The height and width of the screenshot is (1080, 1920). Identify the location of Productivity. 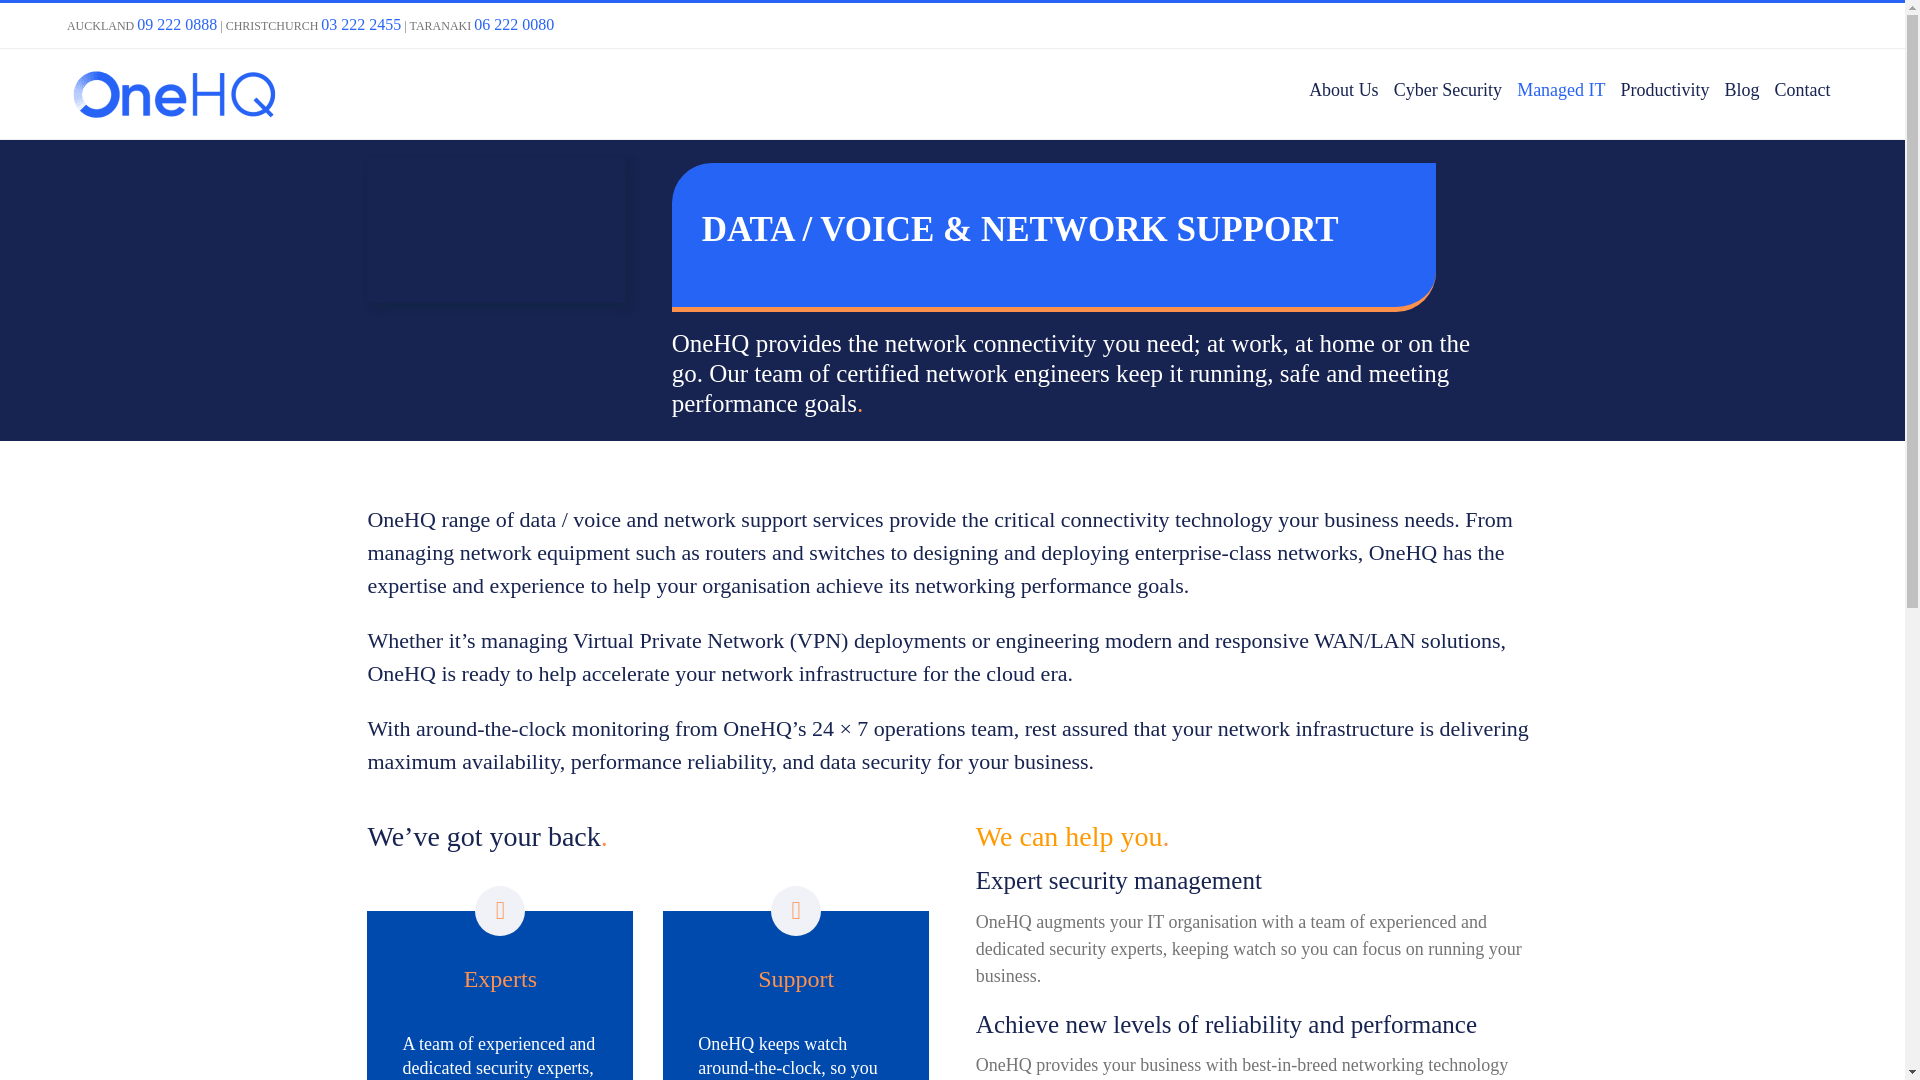
(1664, 90).